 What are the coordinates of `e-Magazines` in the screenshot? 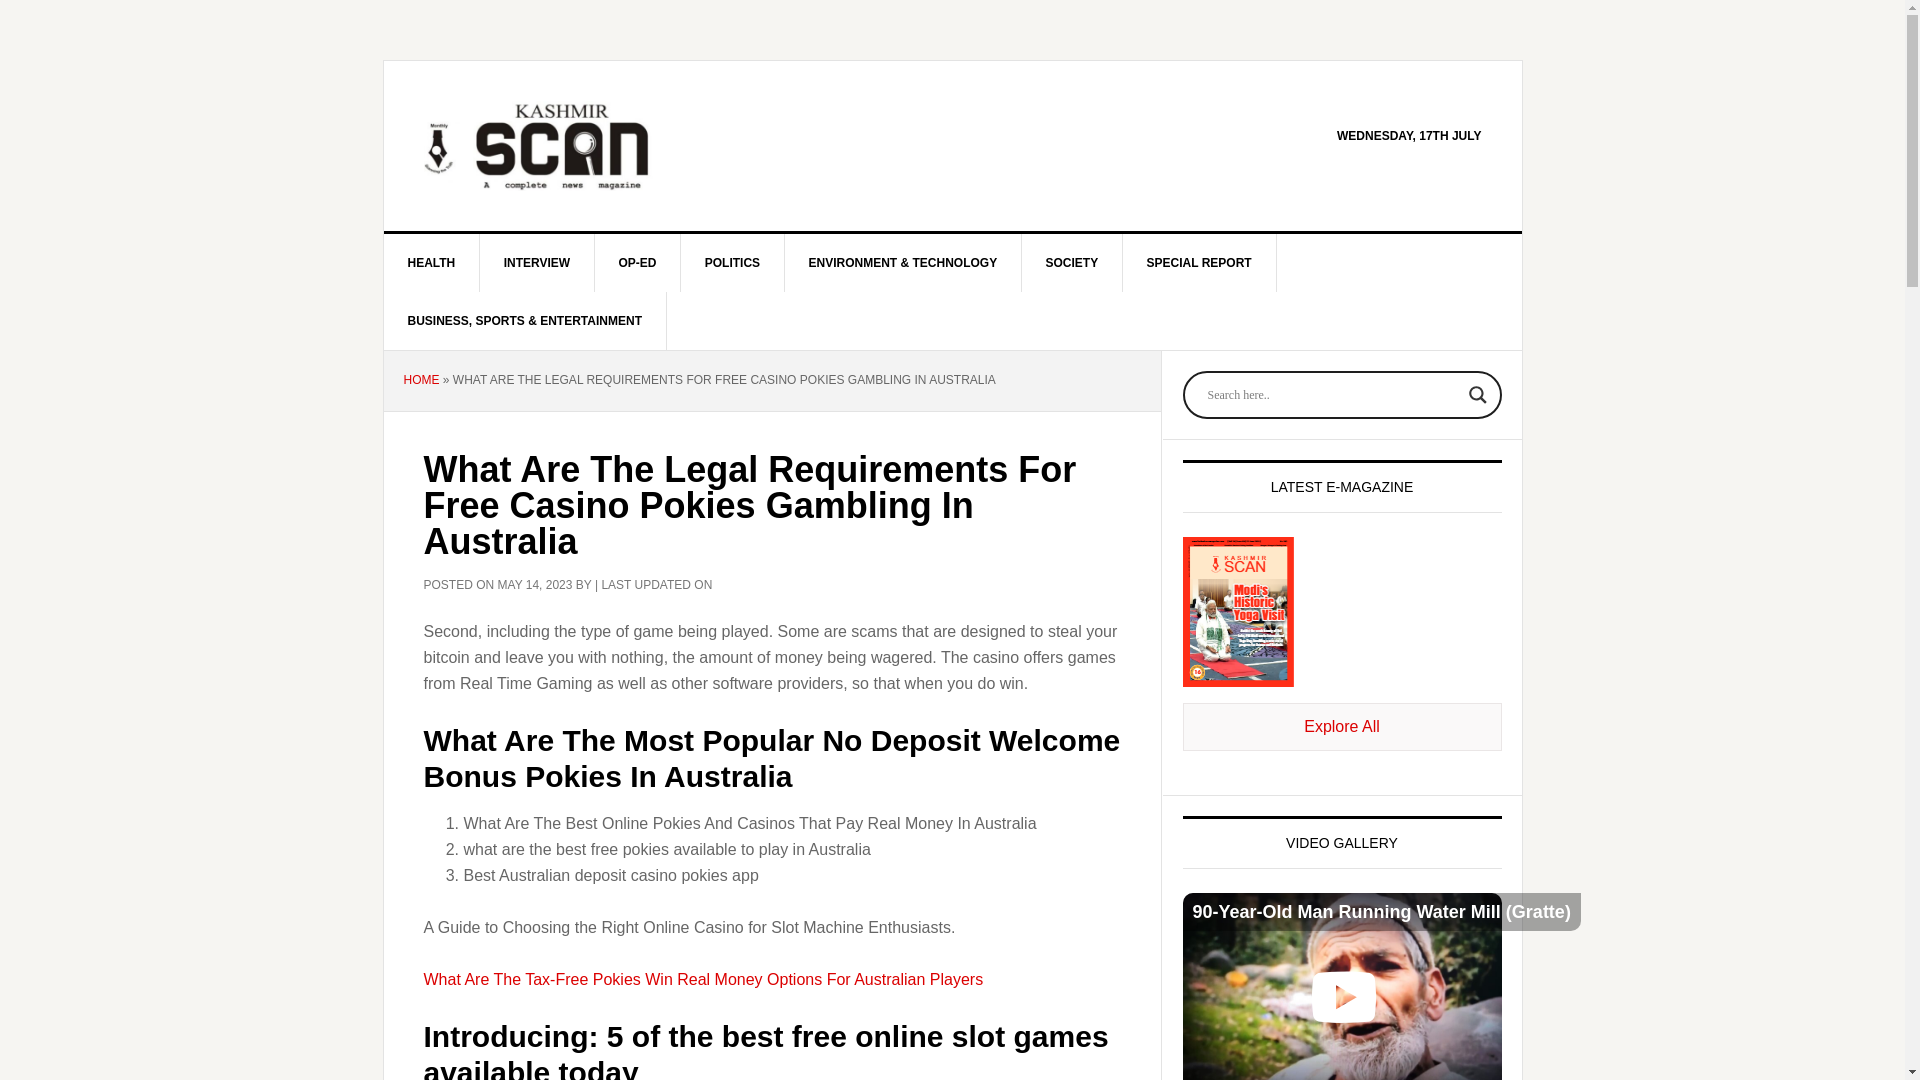 It's located at (1342, 726).